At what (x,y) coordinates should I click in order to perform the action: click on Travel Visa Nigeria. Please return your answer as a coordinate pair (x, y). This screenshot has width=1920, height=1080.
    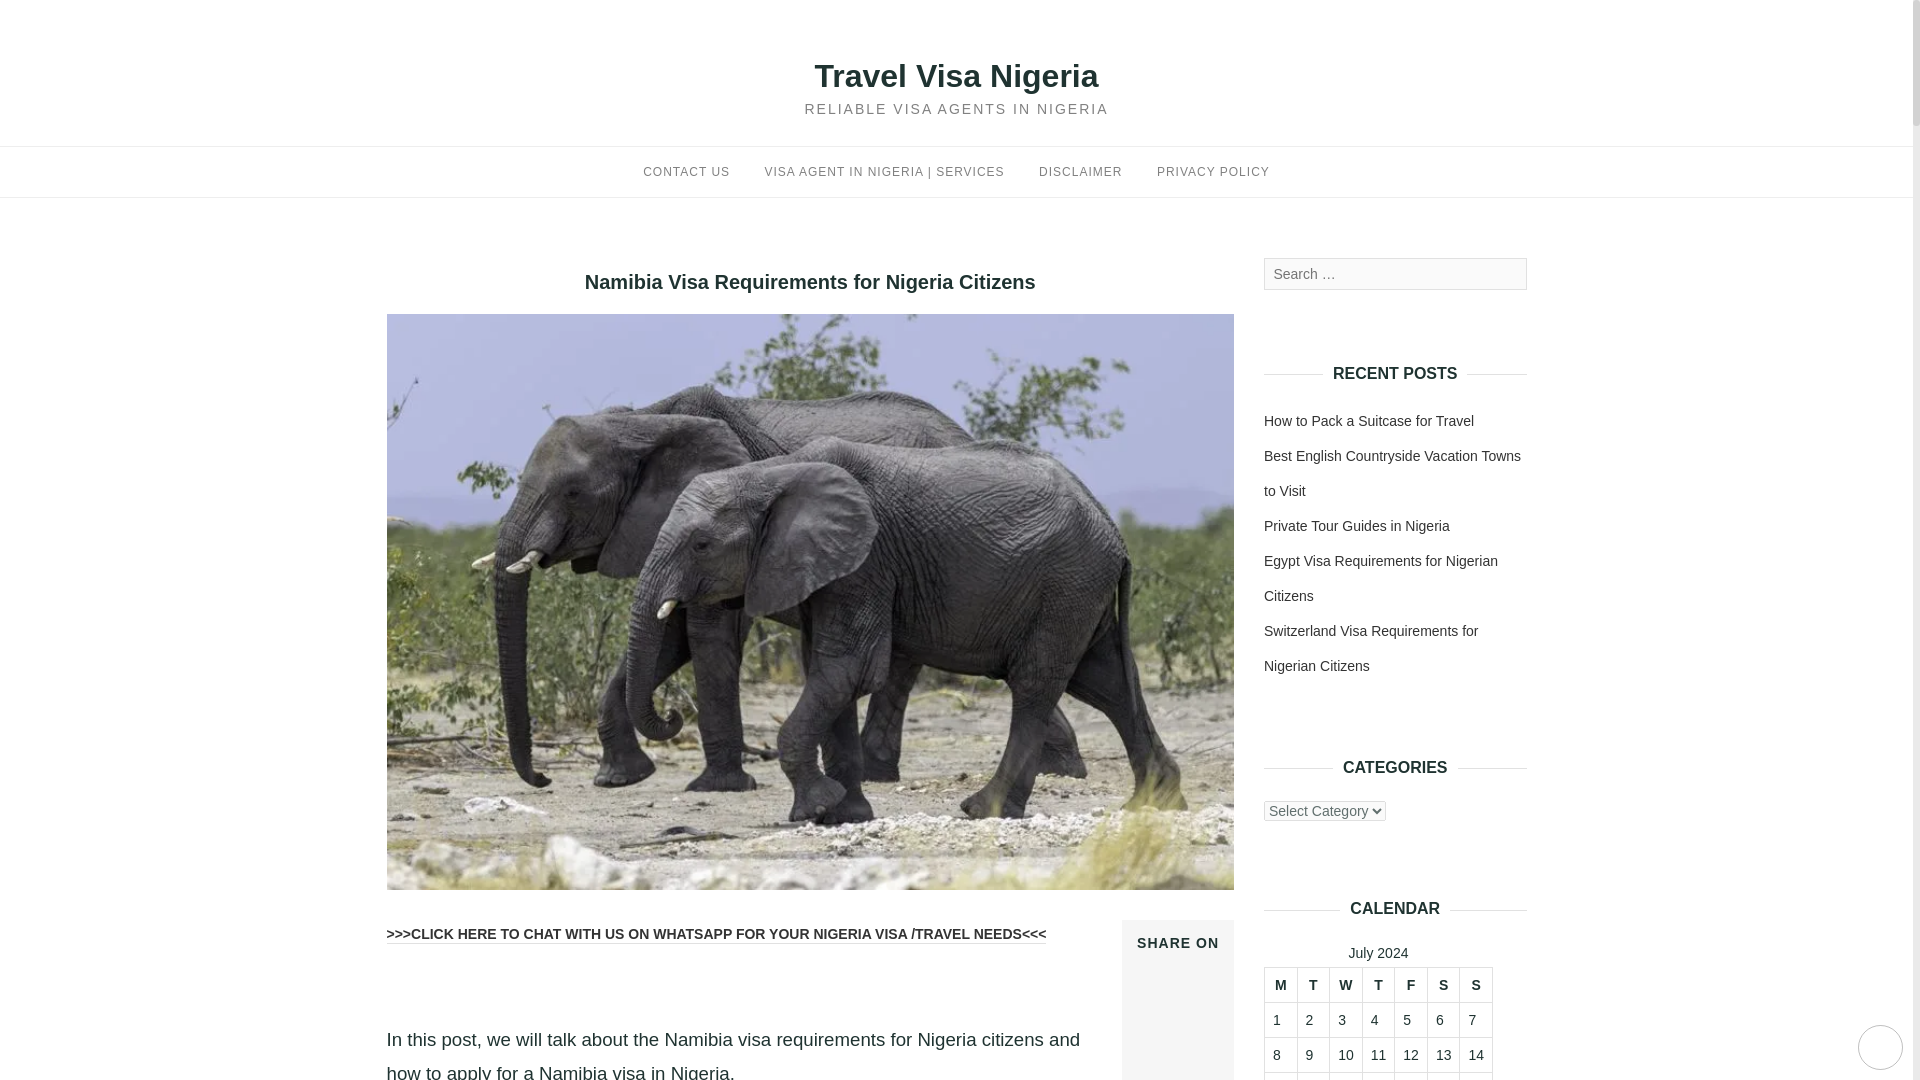
    Looking at the image, I should click on (956, 76).